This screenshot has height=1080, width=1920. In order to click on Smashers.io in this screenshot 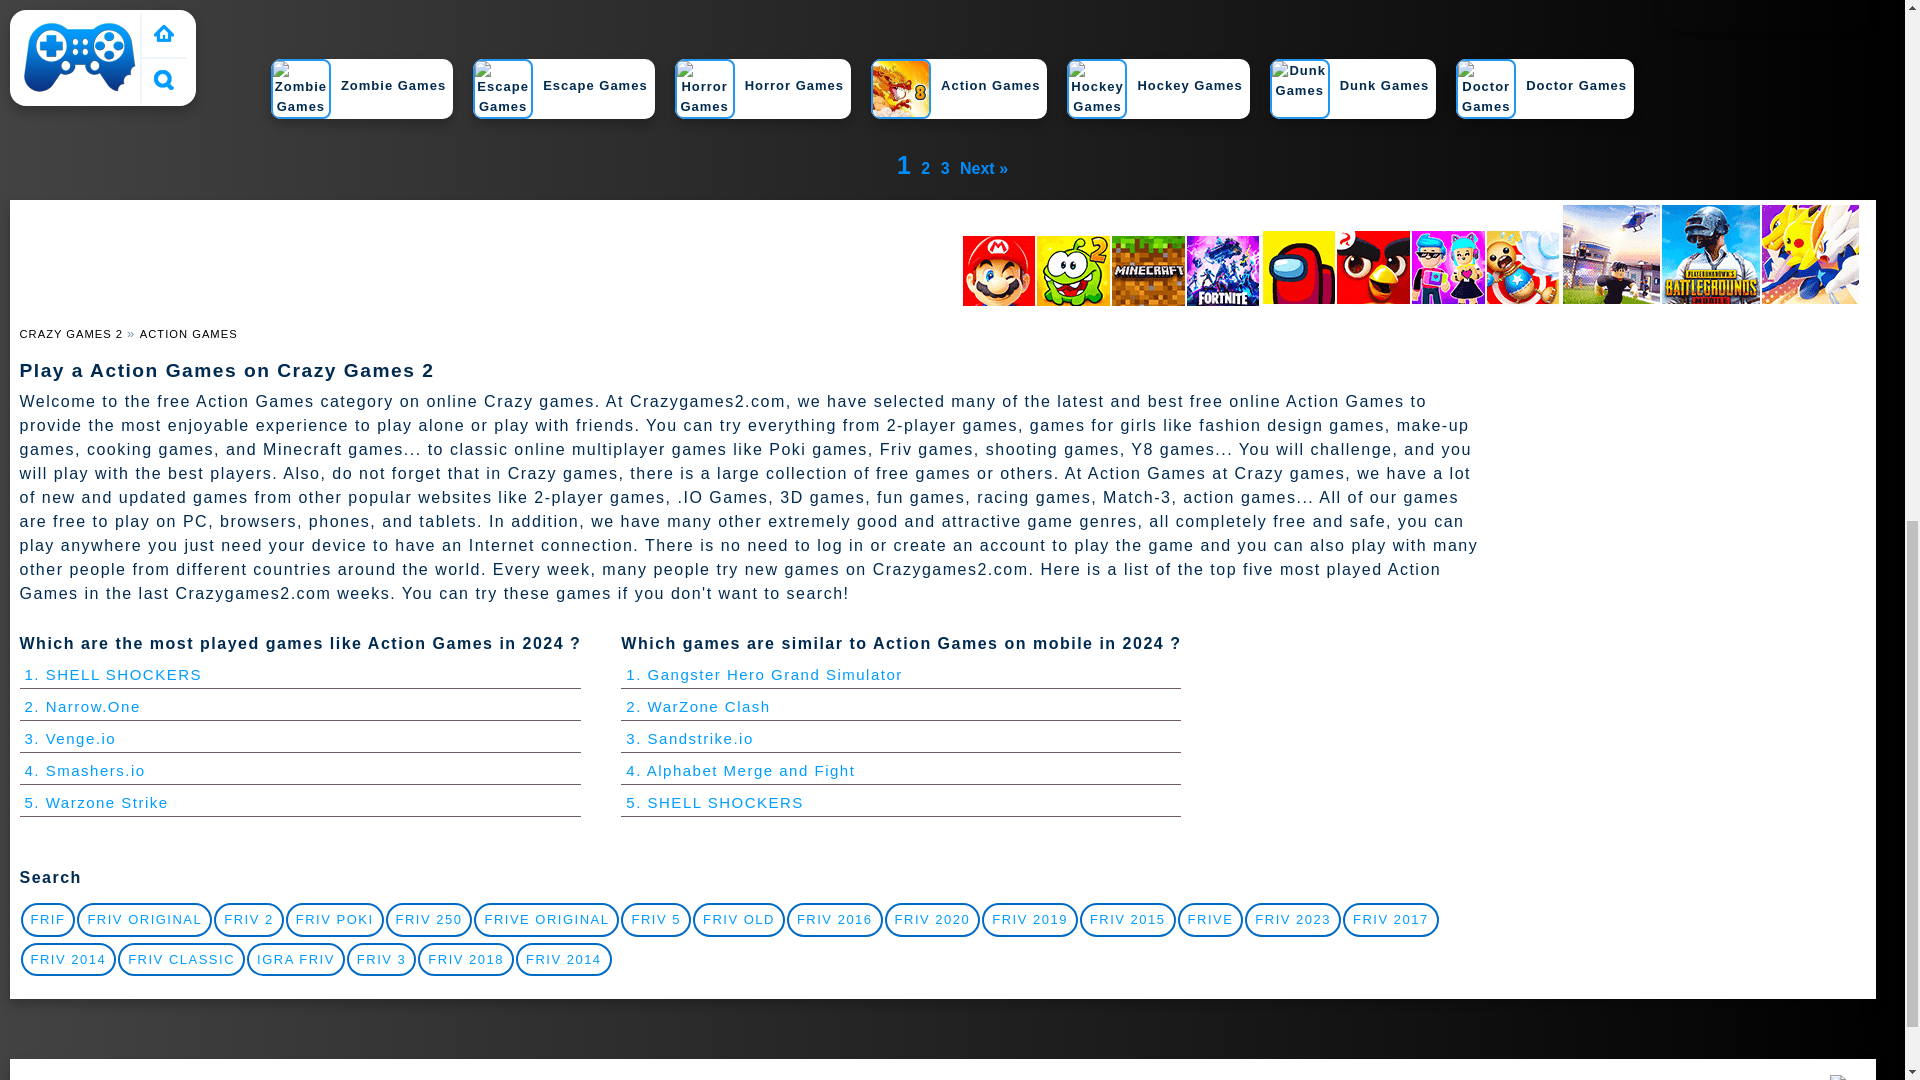, I will do `click(84, 770)`.